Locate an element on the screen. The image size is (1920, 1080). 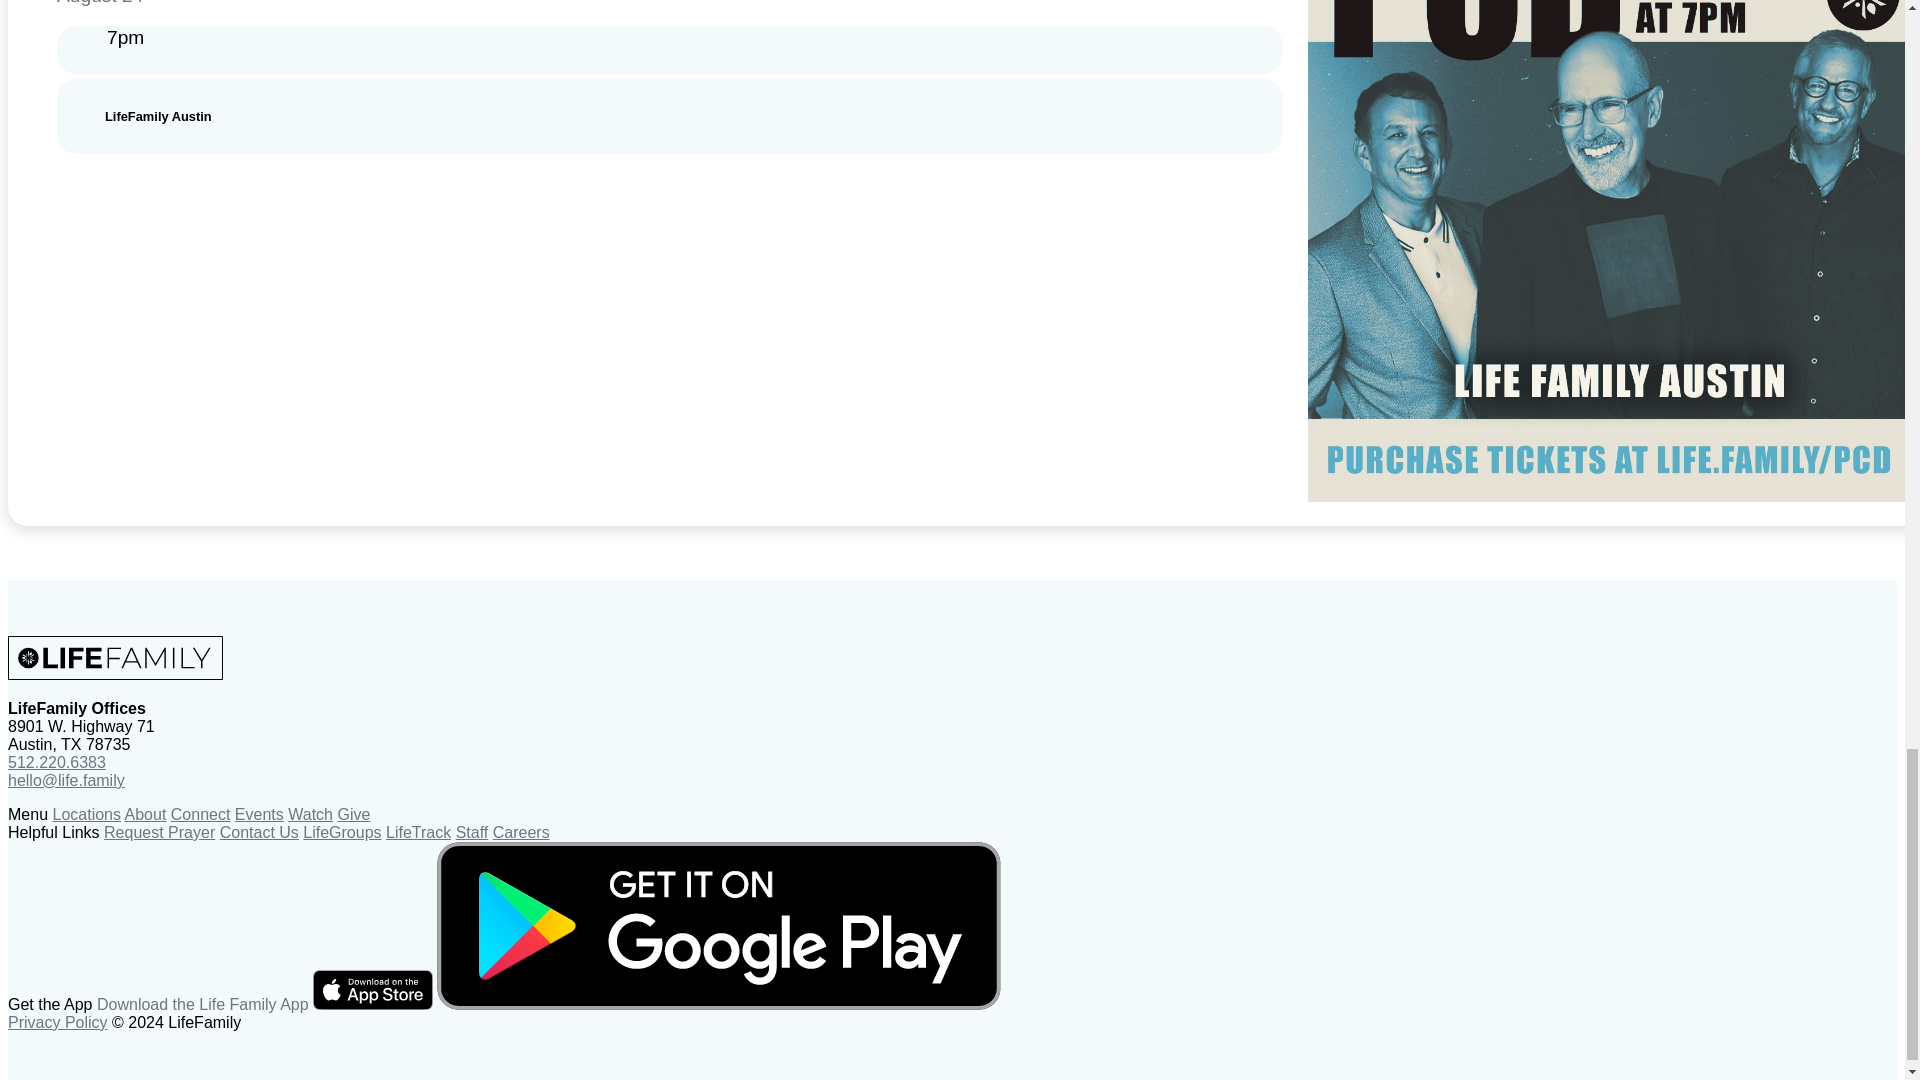
Request Prayer is located at coordinates (159, 832).